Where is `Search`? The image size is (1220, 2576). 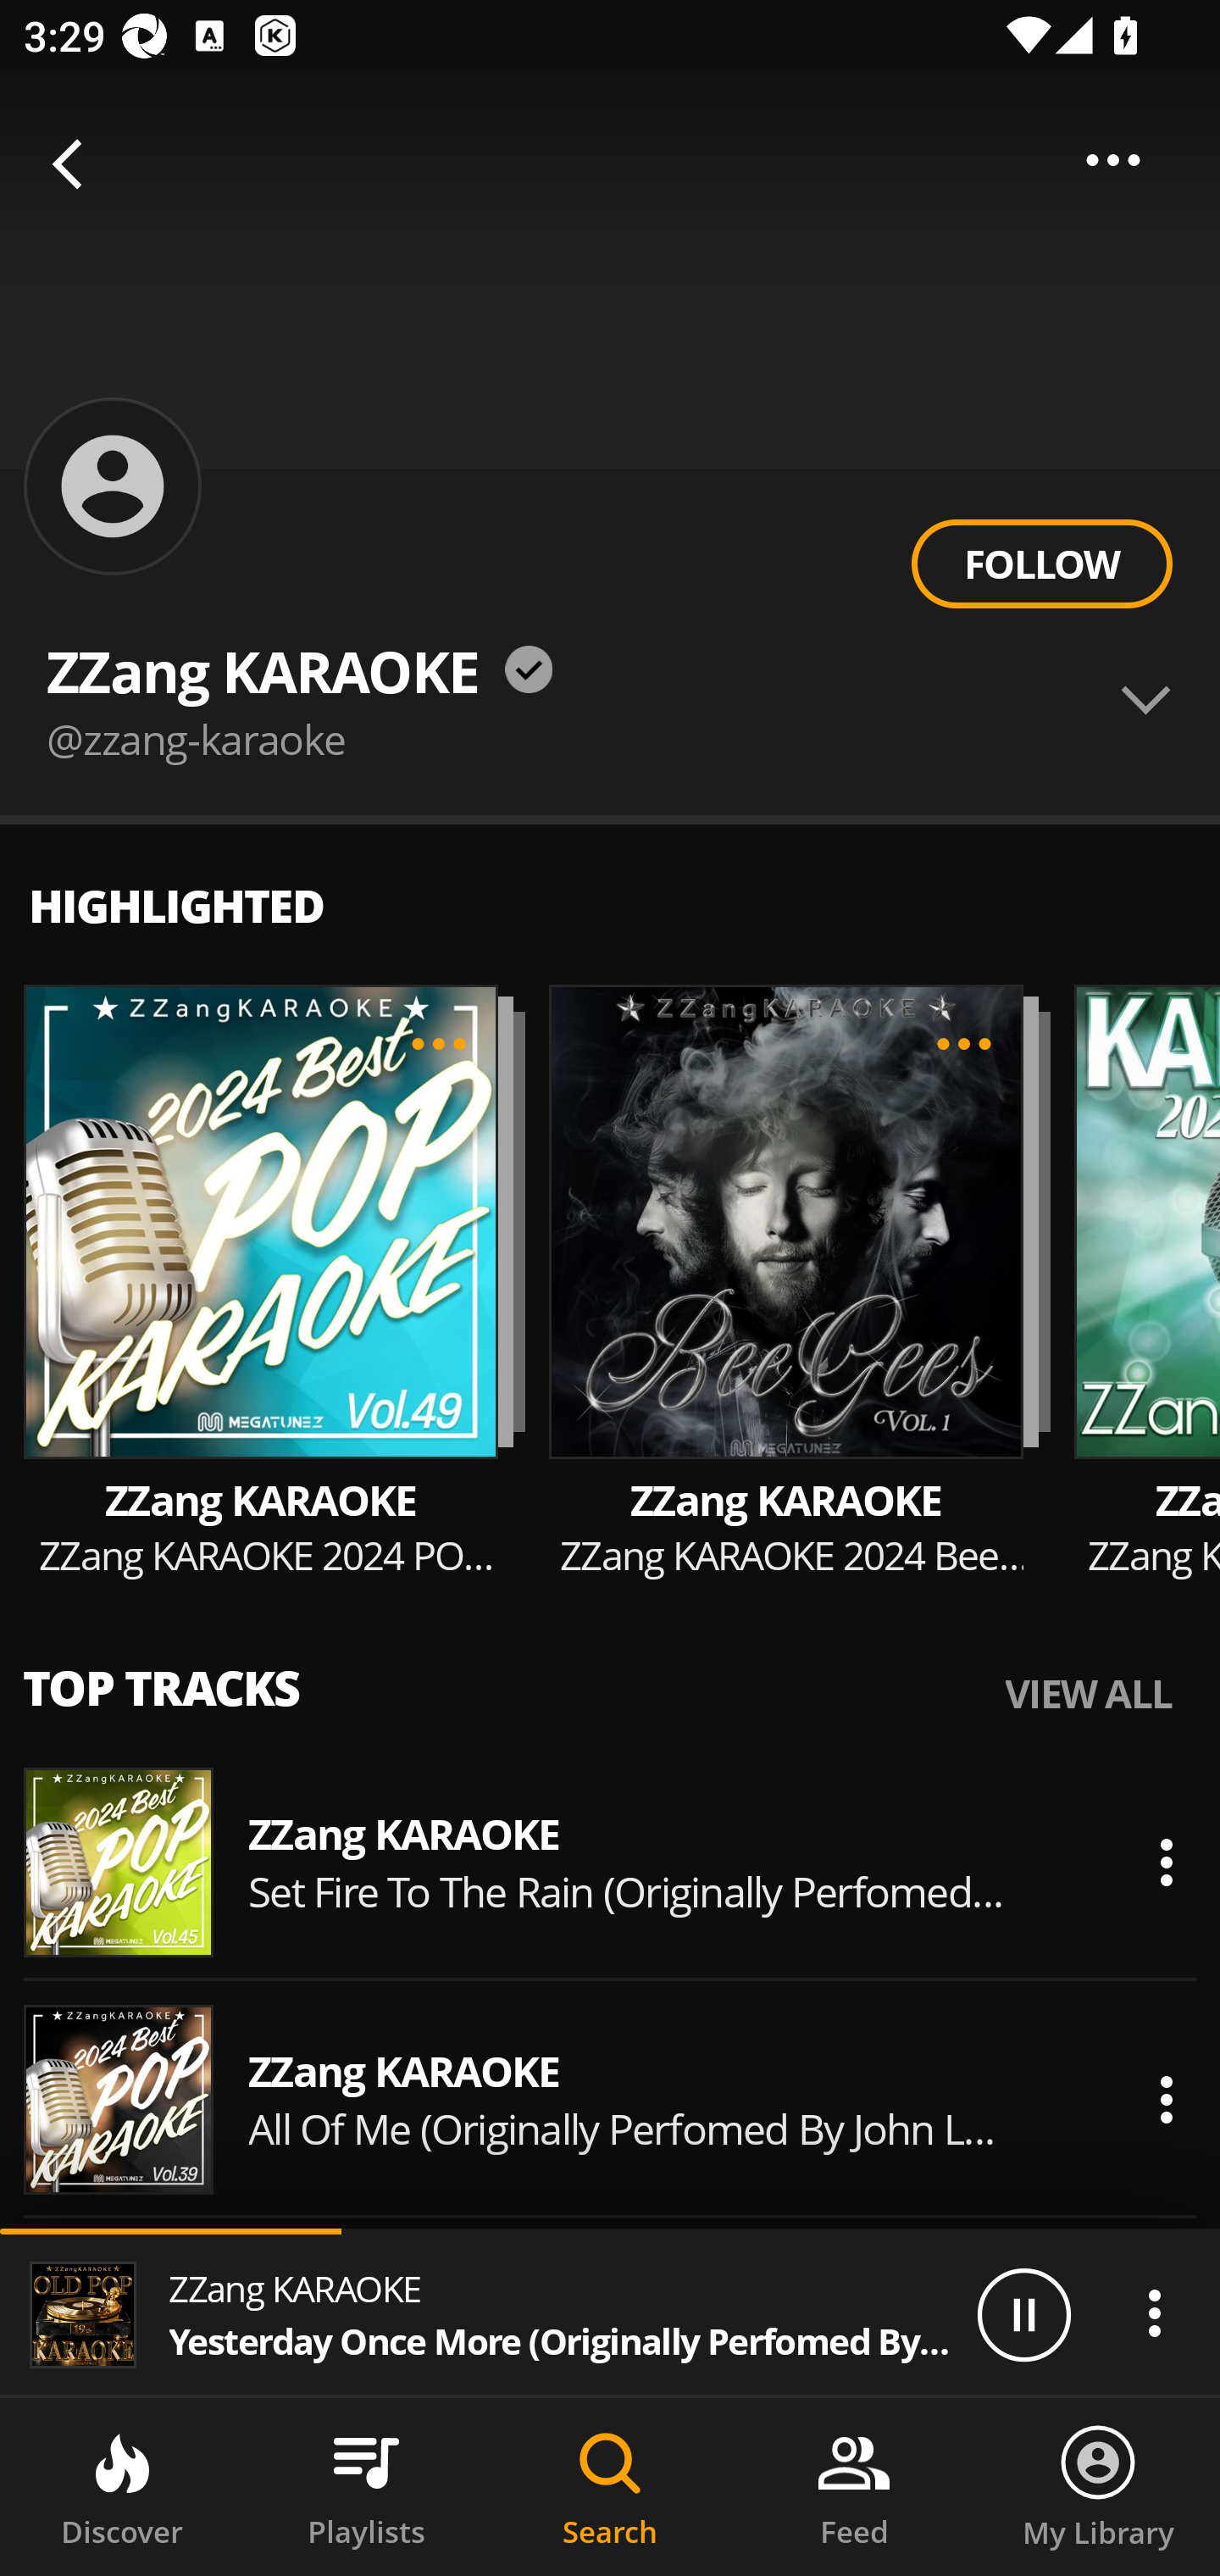
Search is located at coordinates (610, 2487).